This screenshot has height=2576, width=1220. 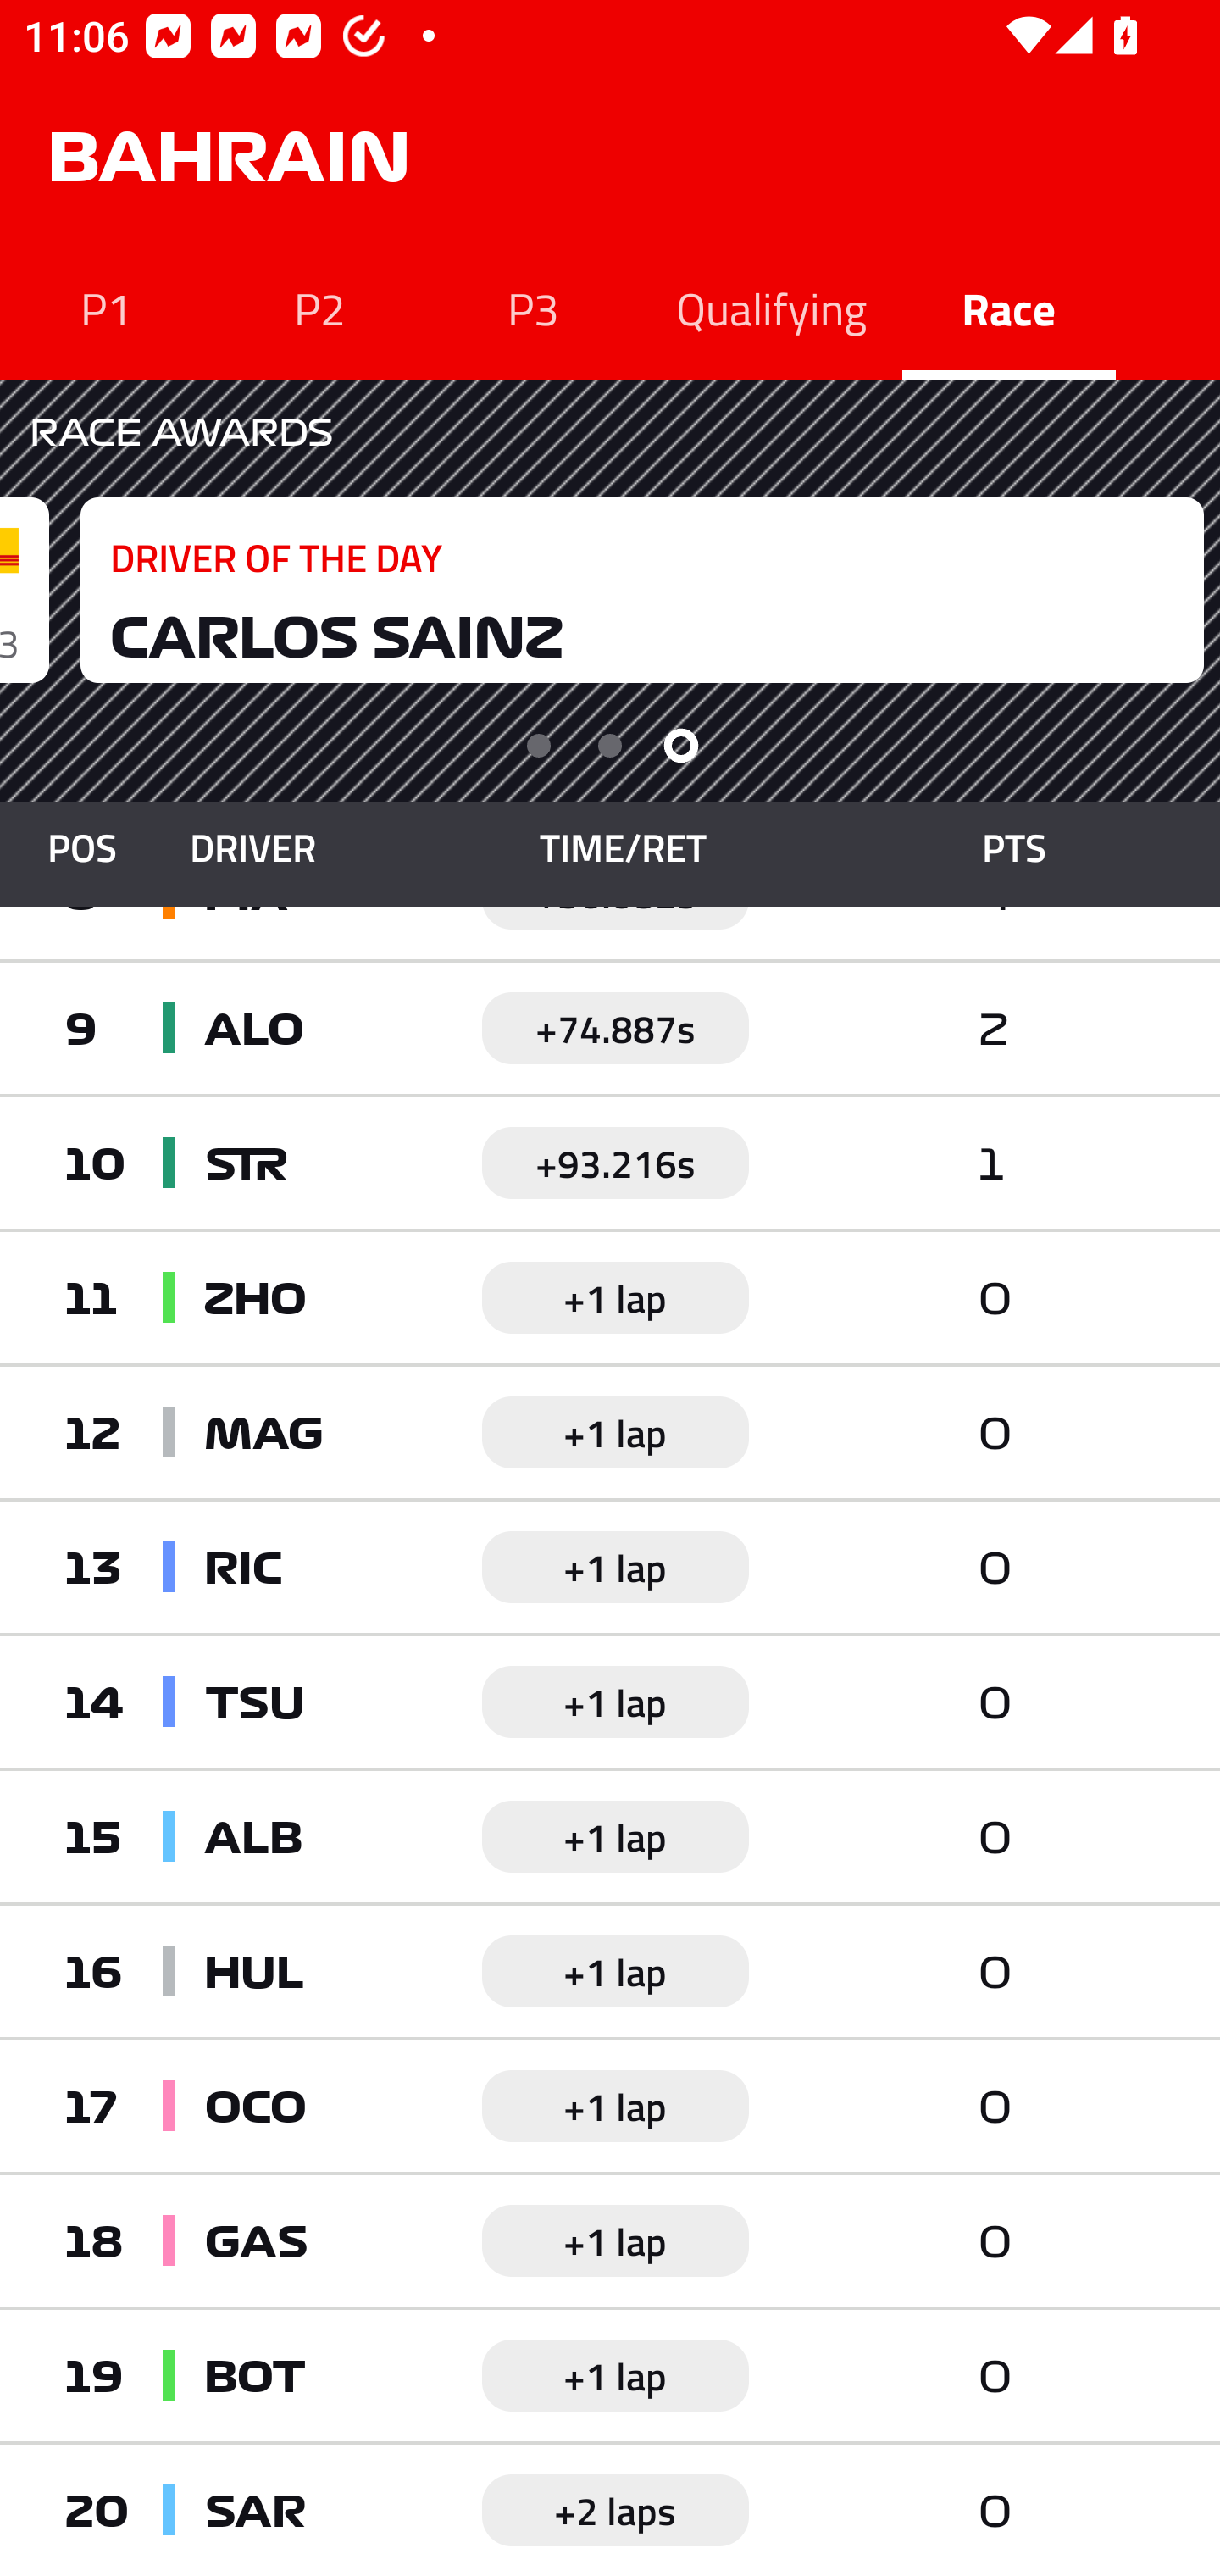 I want to click on P1, so click(x=107, y=307).